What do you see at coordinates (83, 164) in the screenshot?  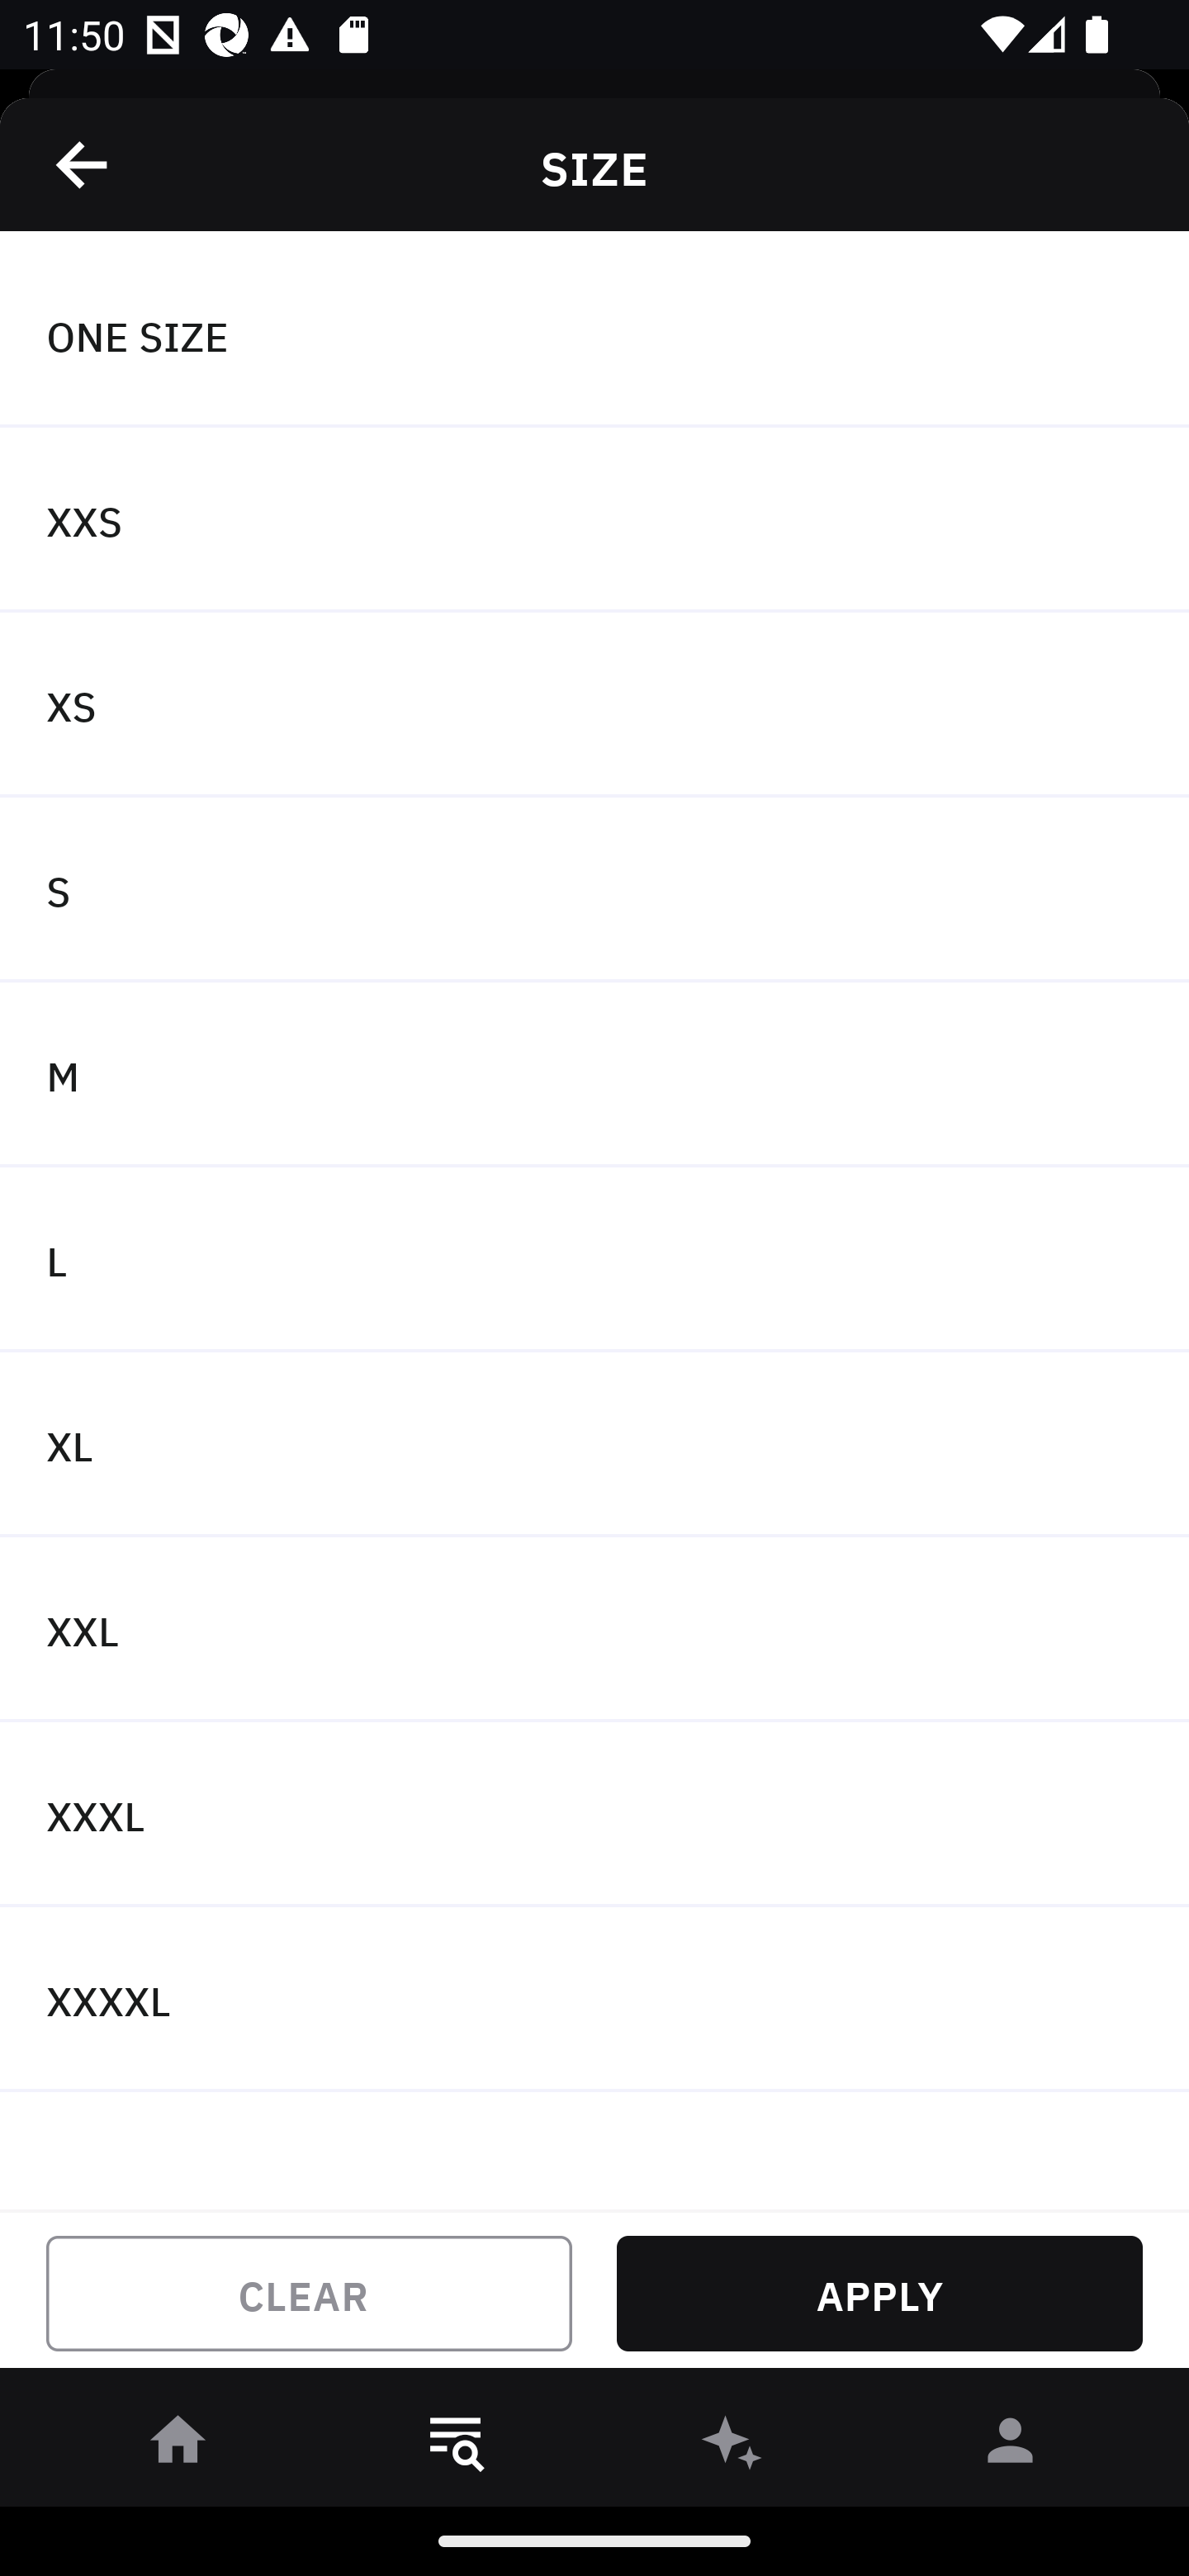 I see `` at bounding box center [83, 164].